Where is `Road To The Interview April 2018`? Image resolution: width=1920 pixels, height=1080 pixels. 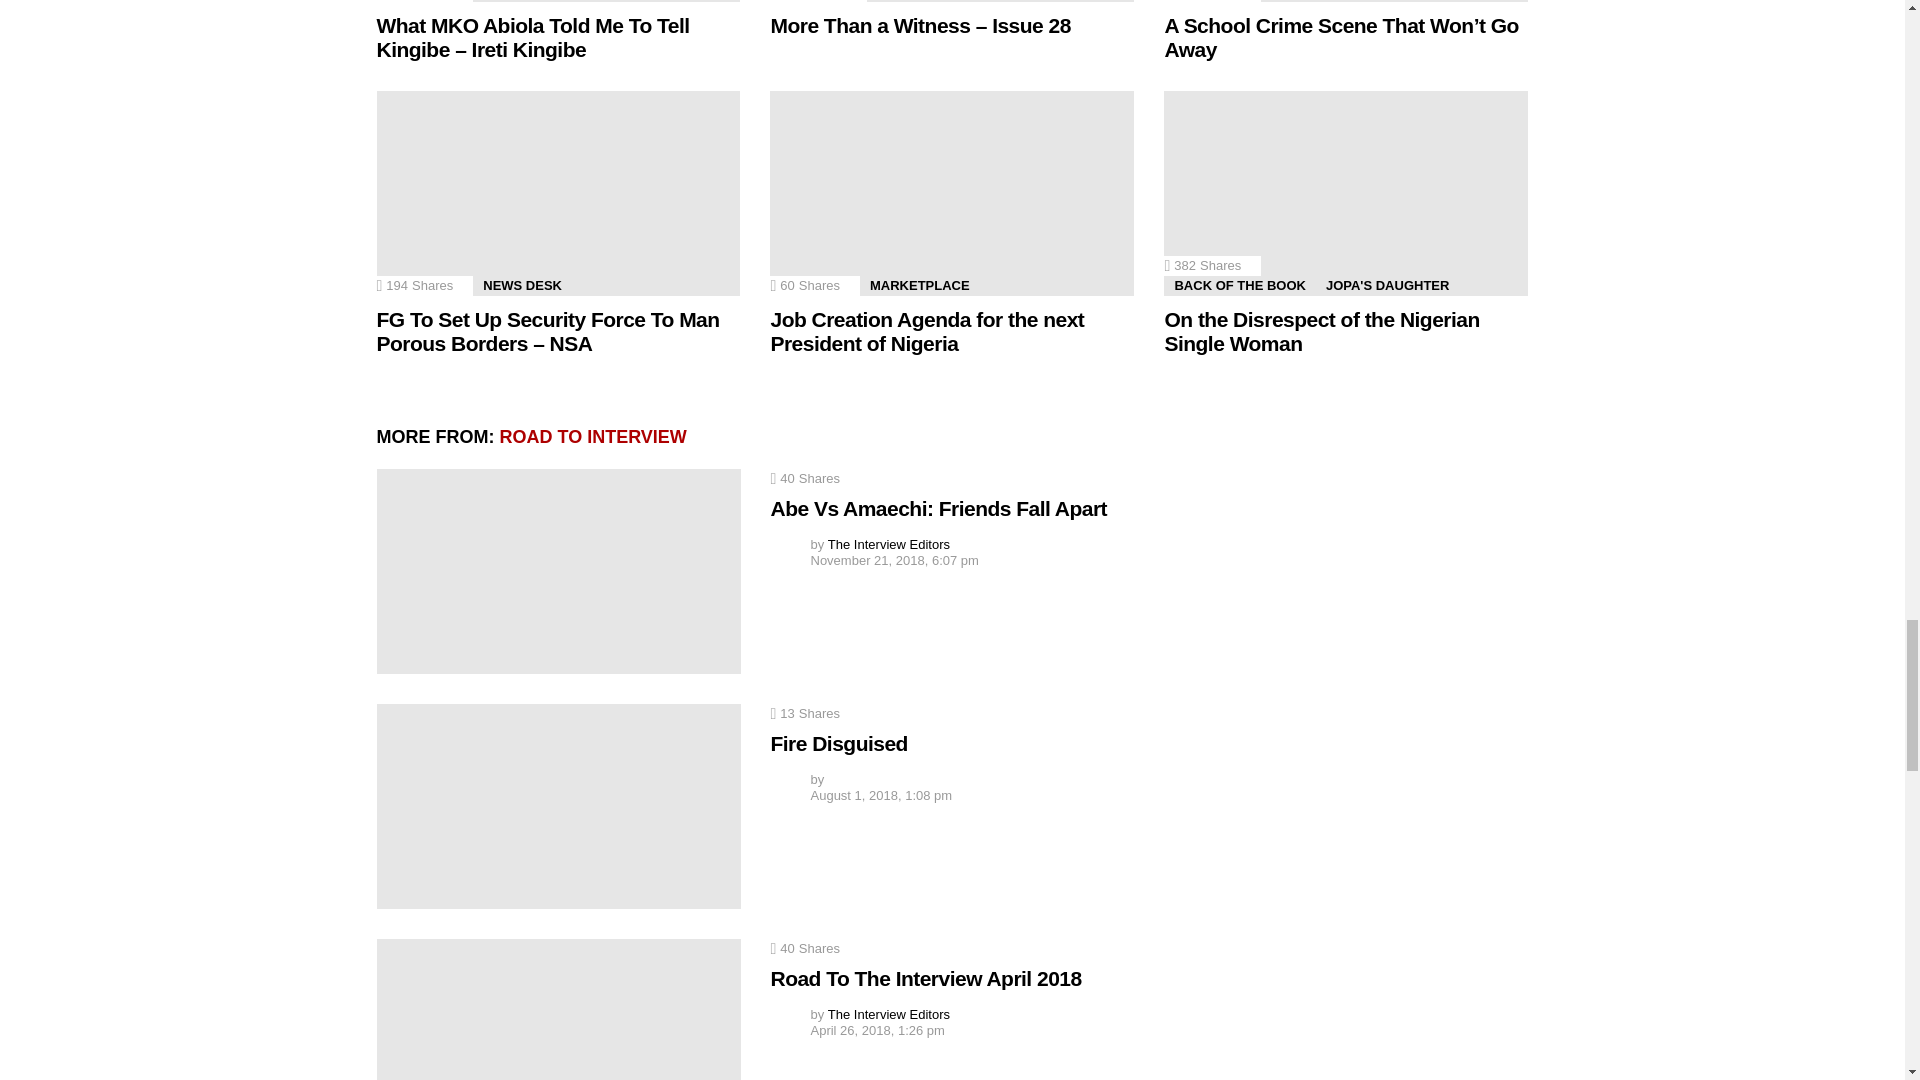
Road To The Interview April 2018 is located at coordinates (558, 1009).